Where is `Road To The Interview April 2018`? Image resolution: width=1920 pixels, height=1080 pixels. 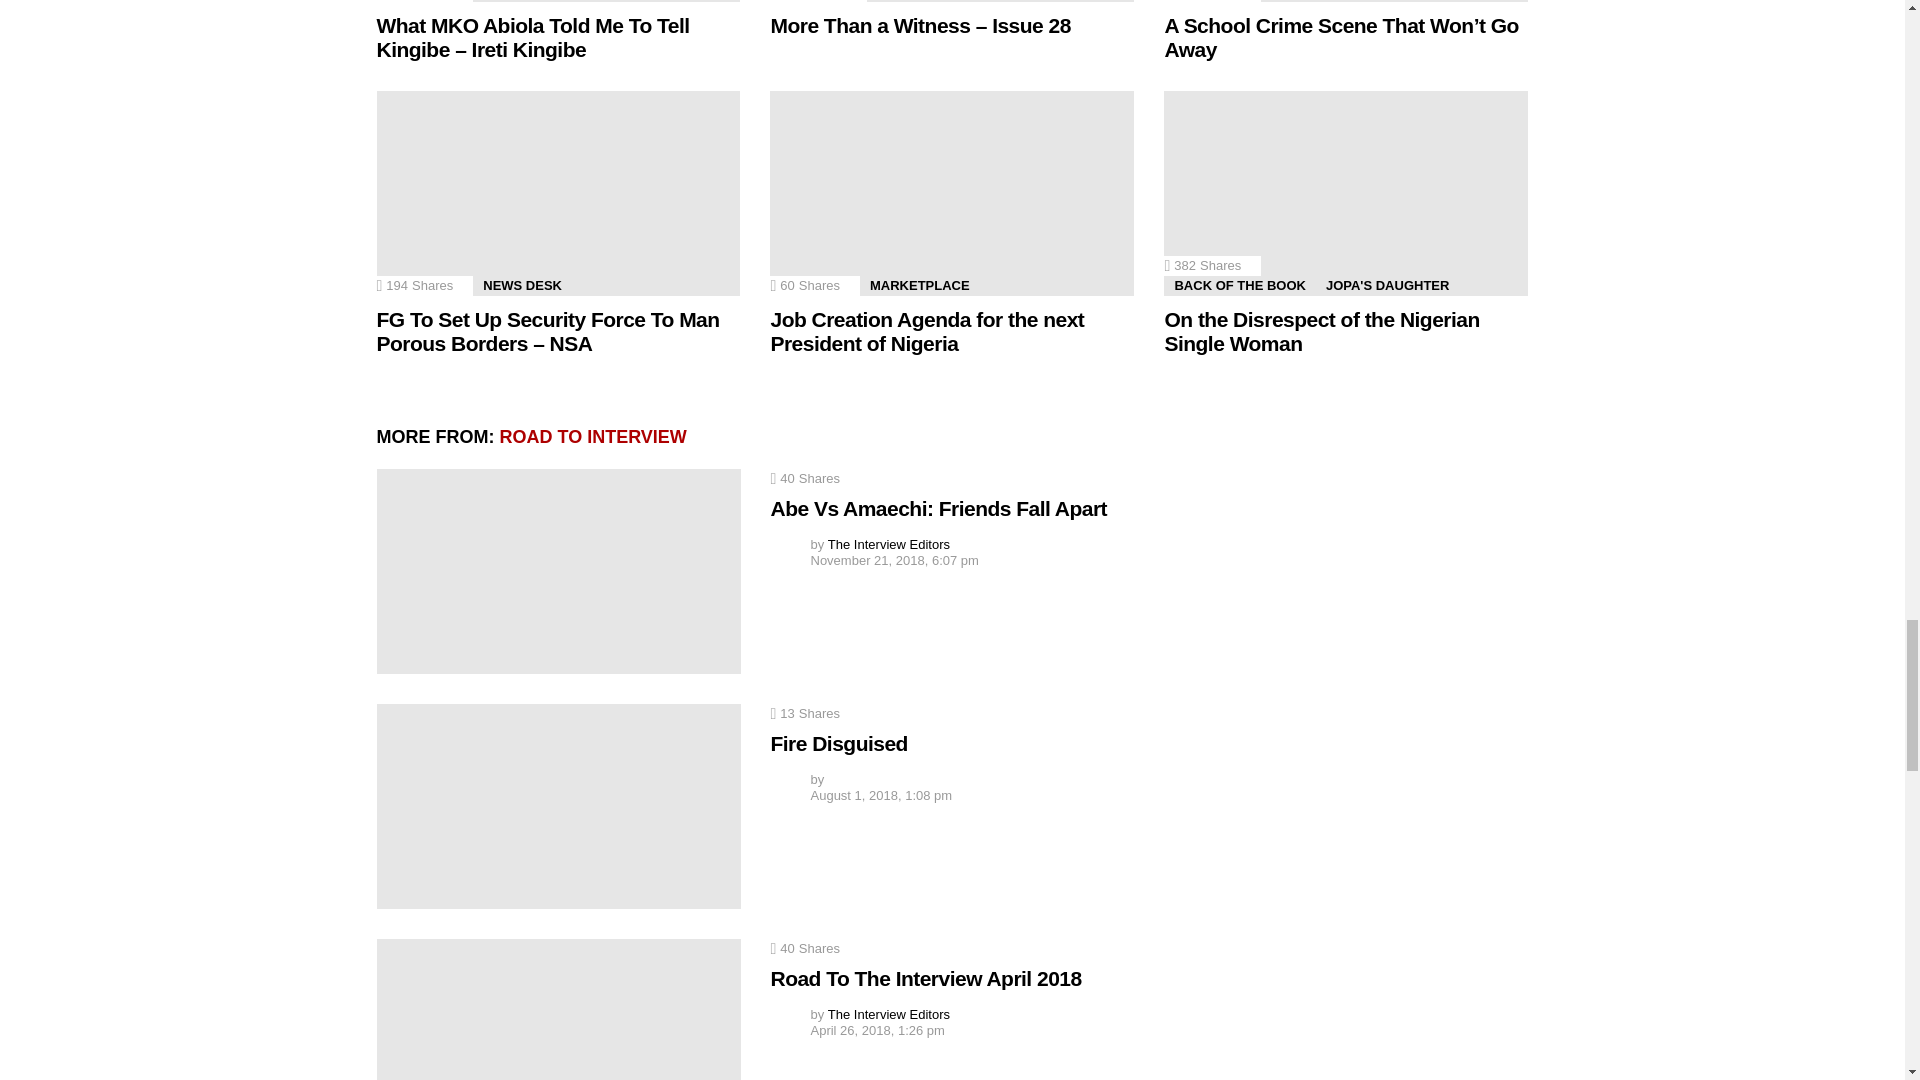
Road To The Interview April 2018 is located at coordinates (558, 1009).